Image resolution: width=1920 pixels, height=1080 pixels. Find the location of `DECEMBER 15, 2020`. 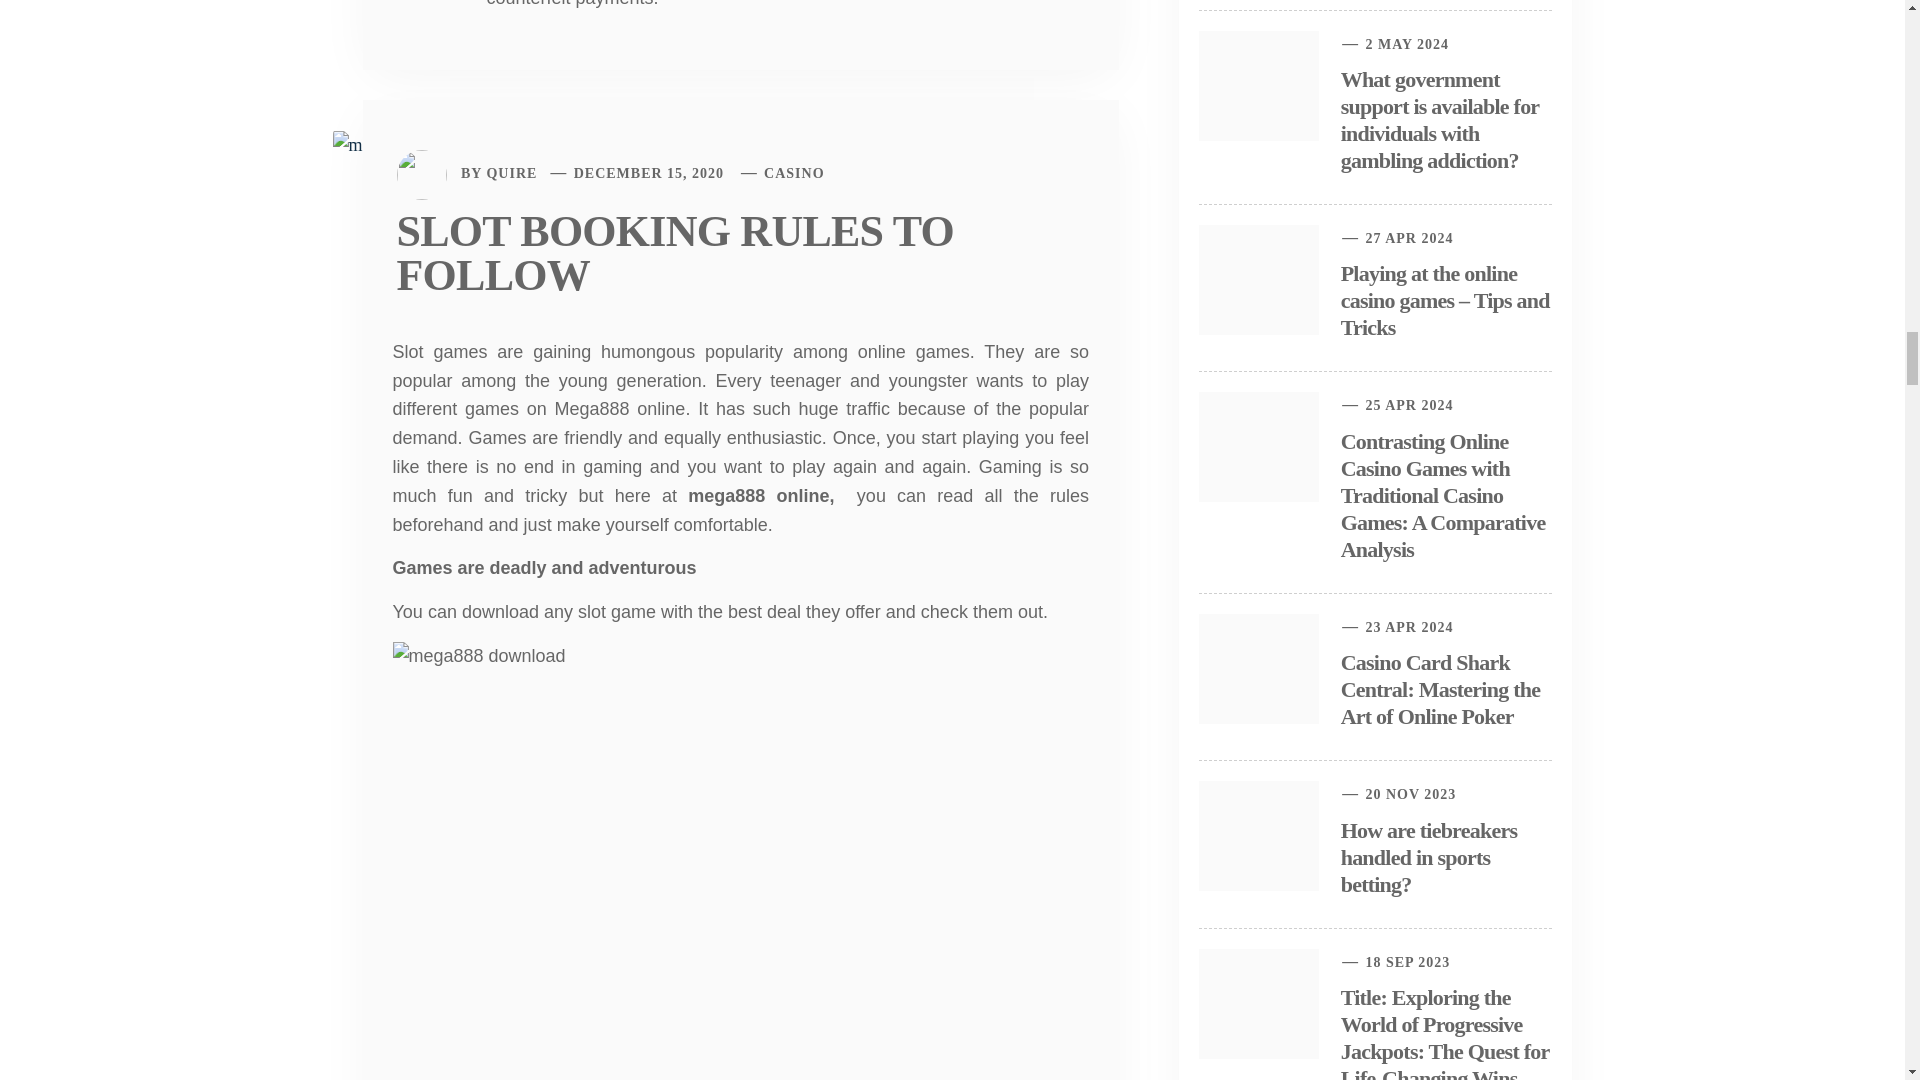

DECEMBER 15, 2020 is located at coordinates (648, 174).